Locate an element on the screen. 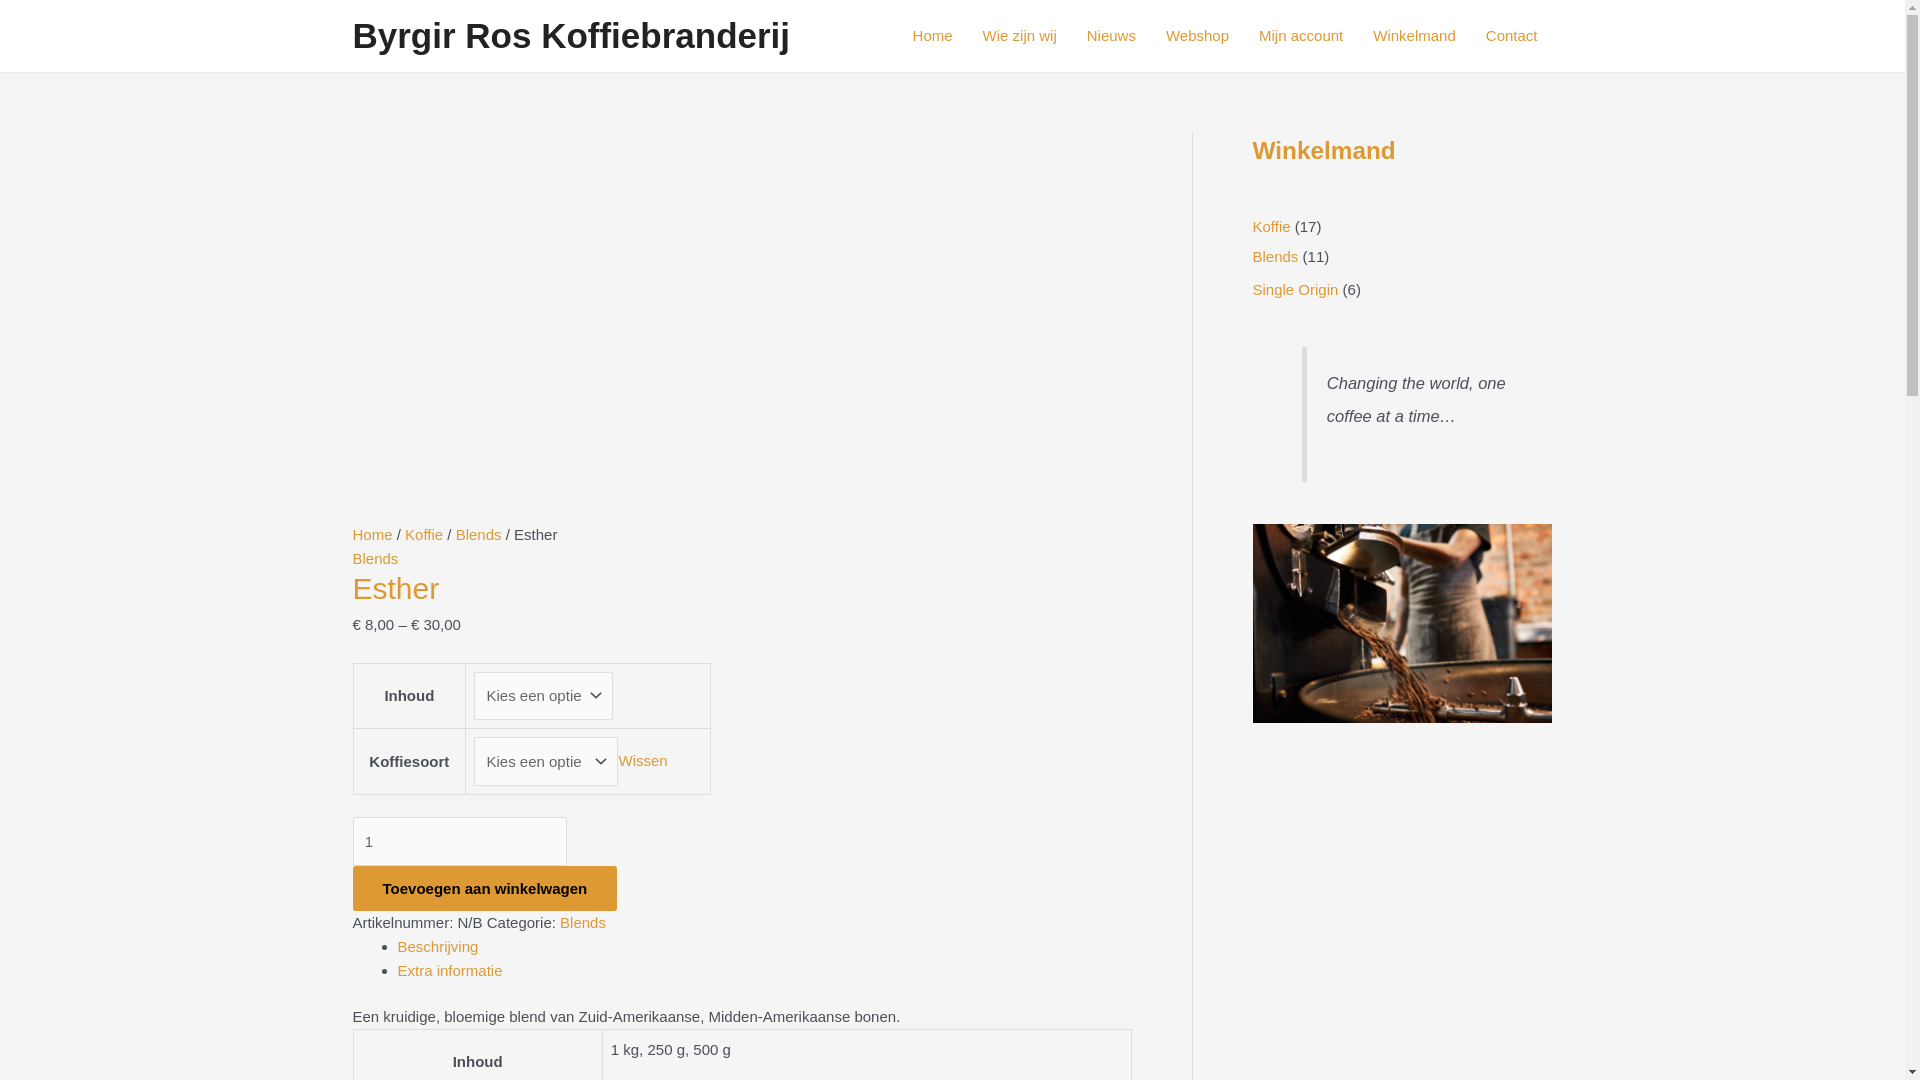 This screenshot has height=1080, width=1920. Contact is located at coordinates (1512, 36).